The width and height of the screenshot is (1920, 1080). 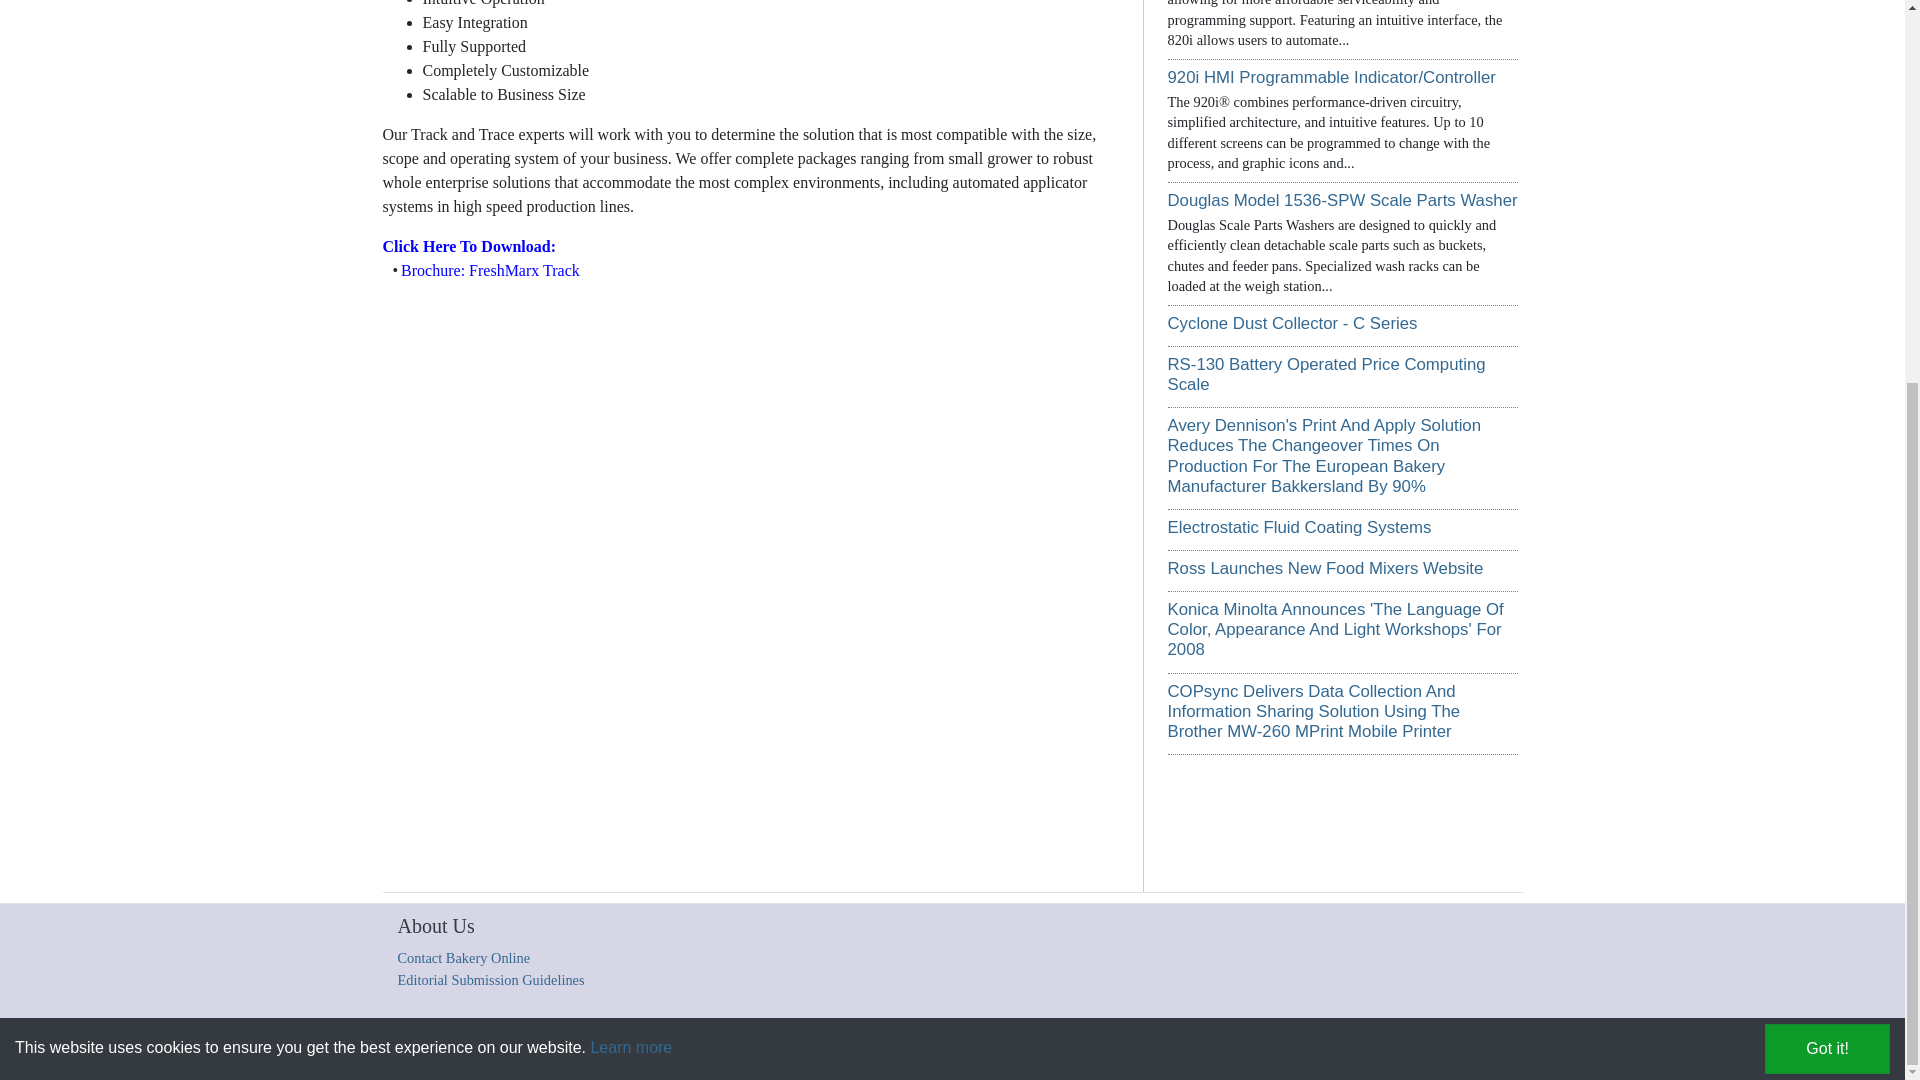 What do you see at coordinates (1300, 527) in the screenshot?
I see `Electrostatic Fluid Coating Systems` at bounding box center [1300, 527].